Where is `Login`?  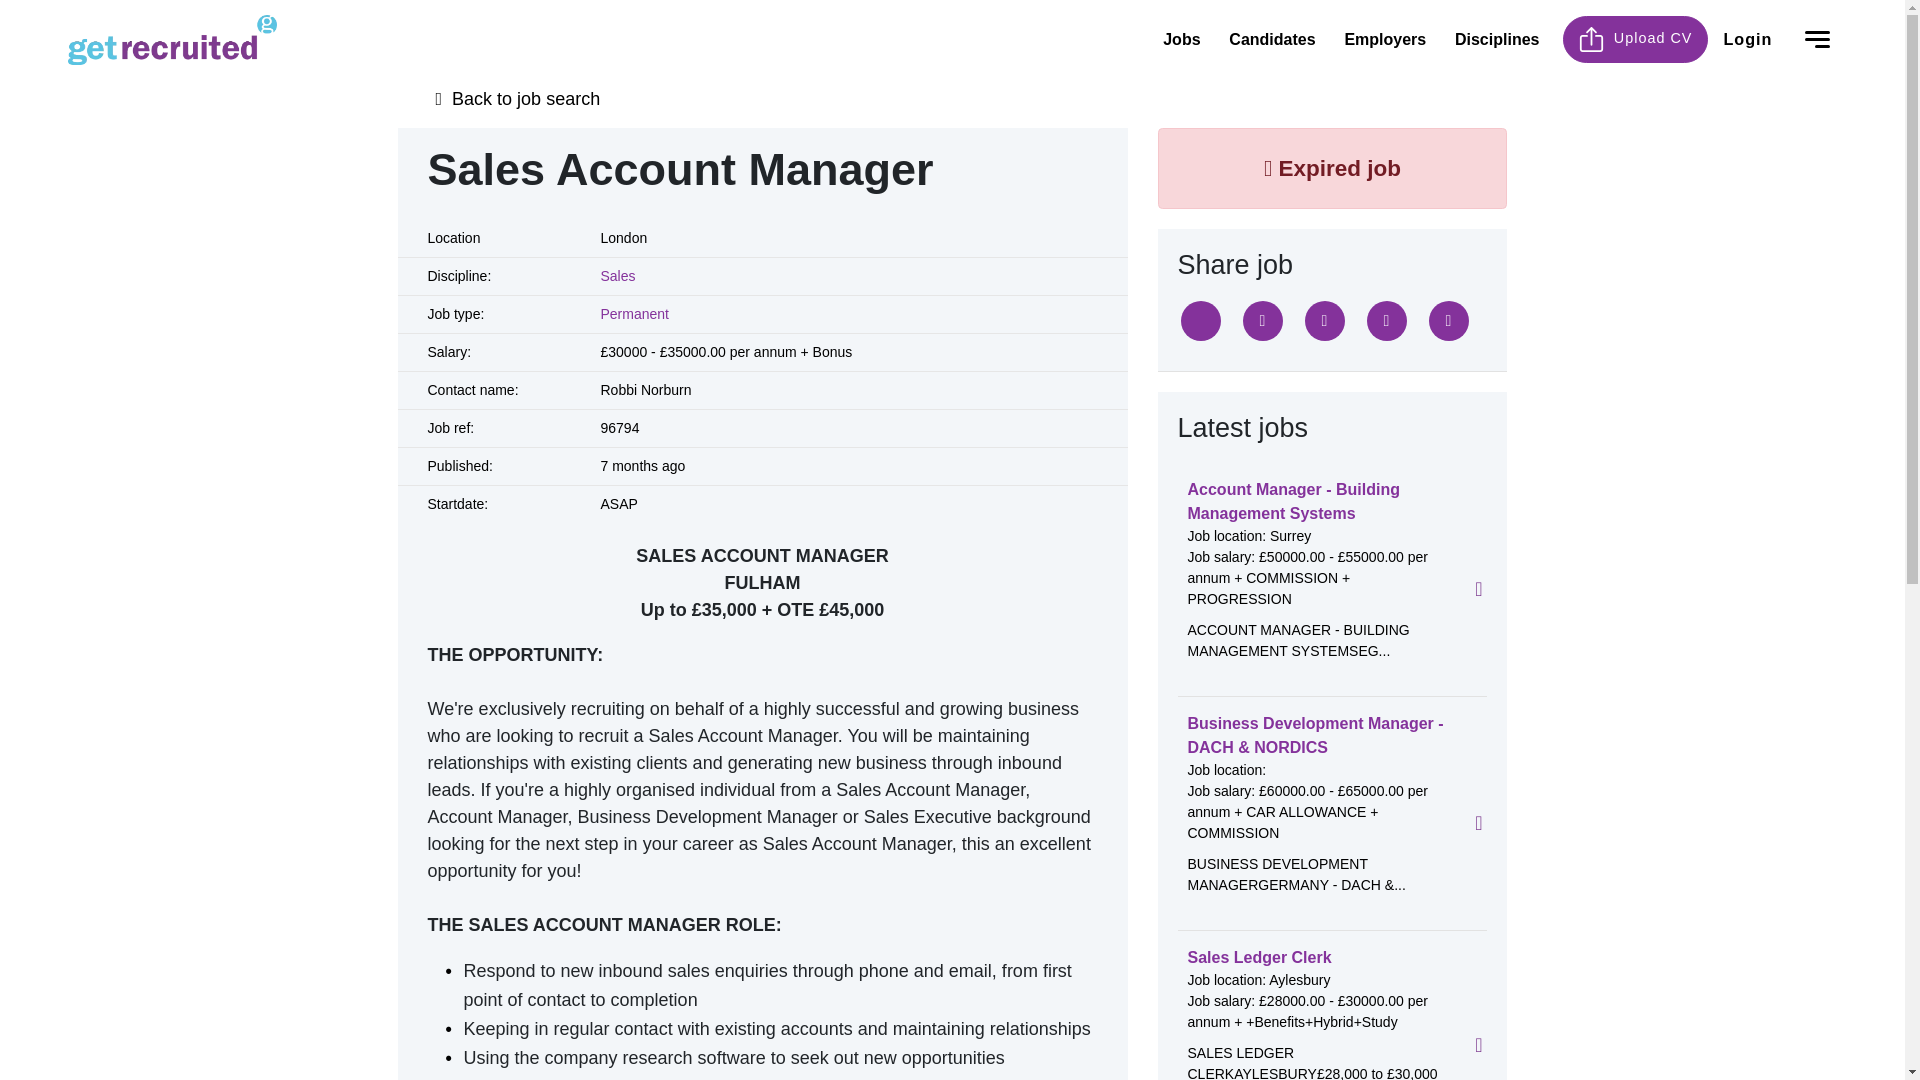 Login is located at coordinates (1748, 38).